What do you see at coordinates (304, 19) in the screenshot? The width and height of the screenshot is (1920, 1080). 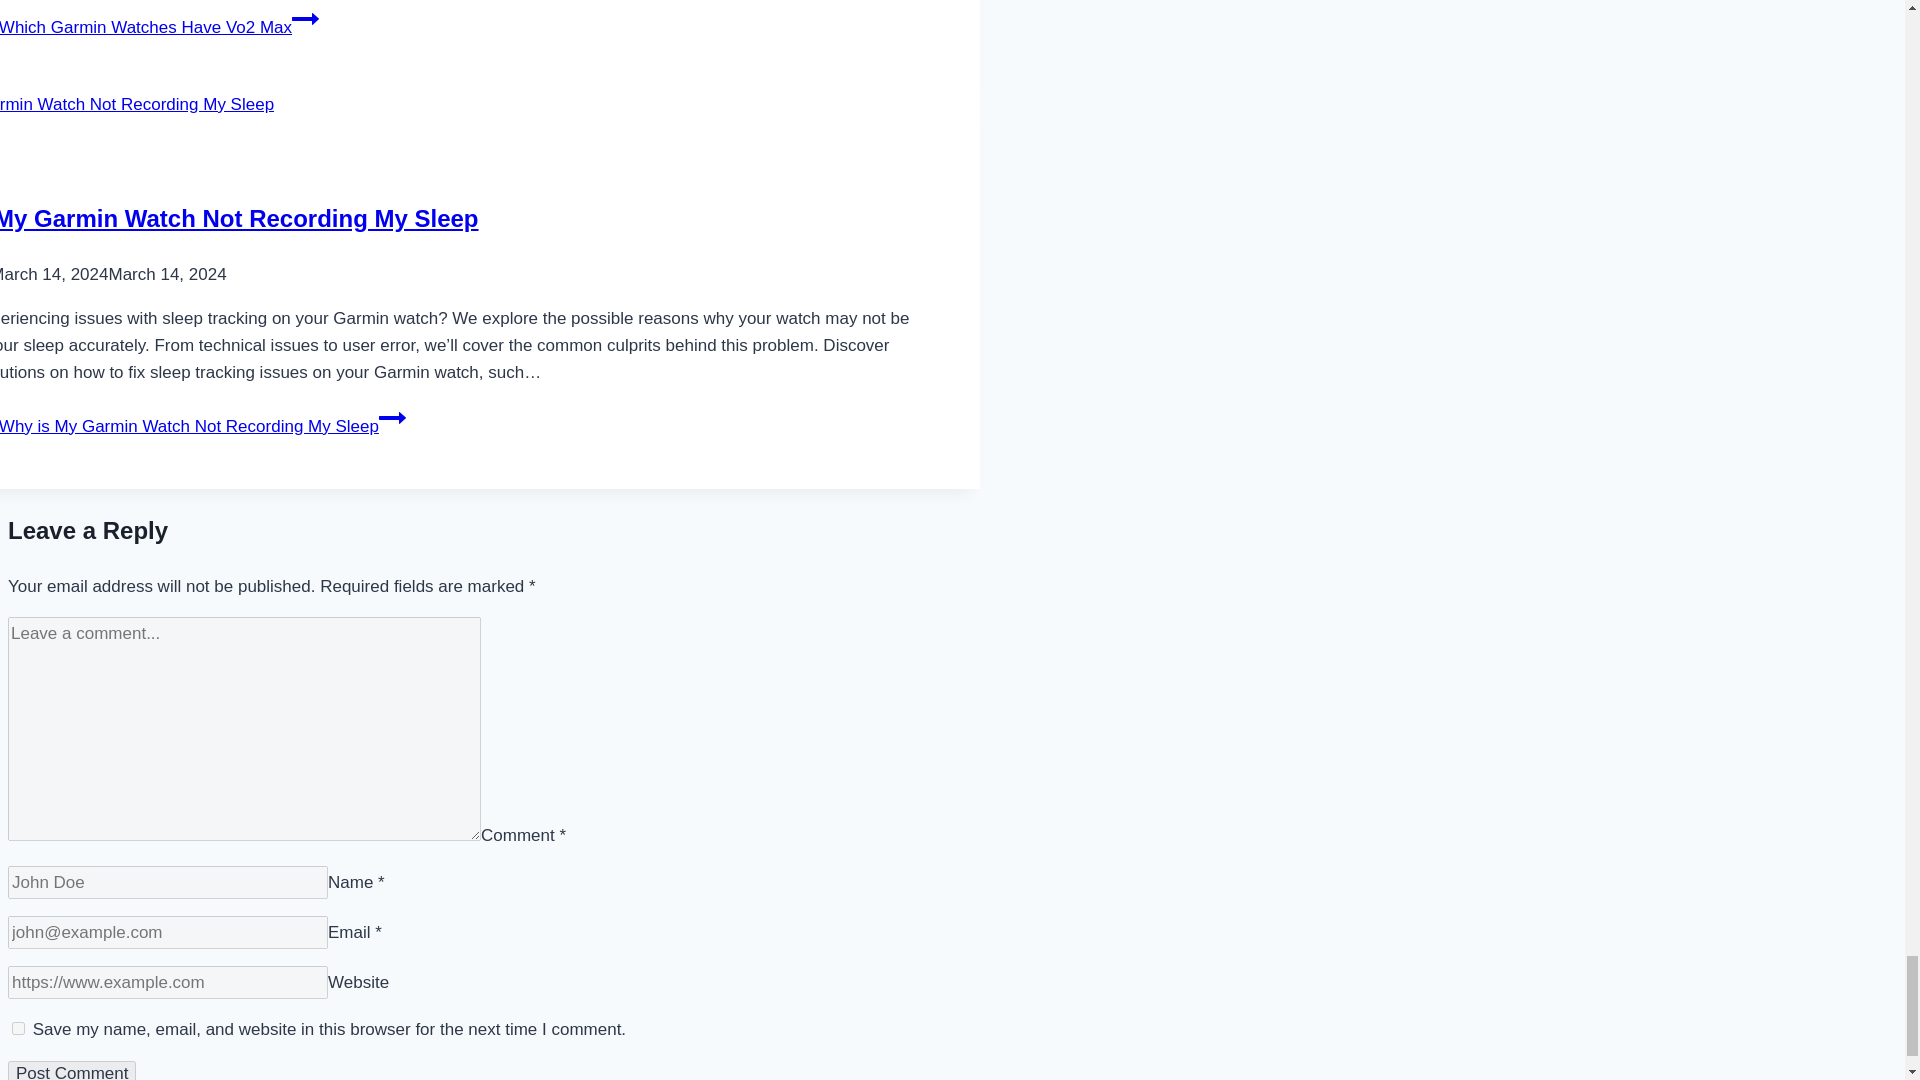 I see `Continue` at bounding box center [304, 19].